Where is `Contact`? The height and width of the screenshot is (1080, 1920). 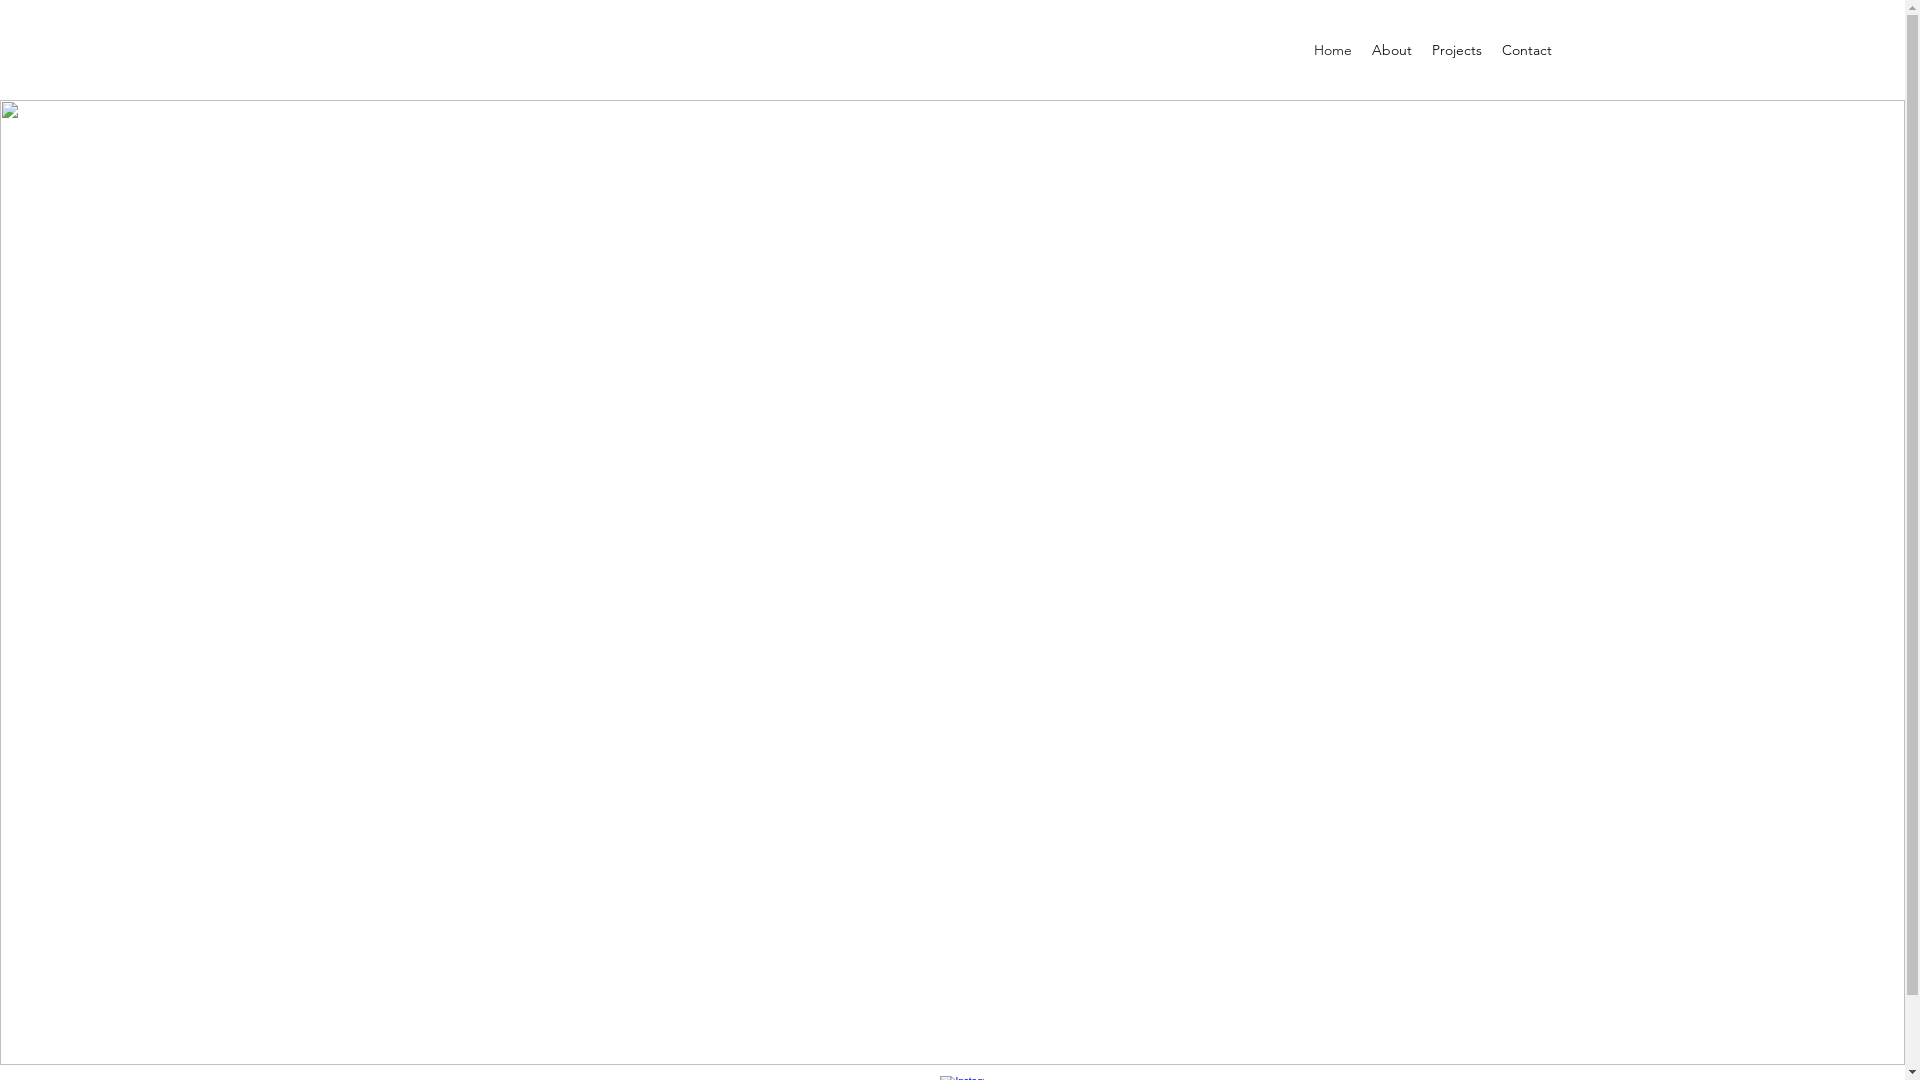 Contact is located at coordinates (1527, 50).